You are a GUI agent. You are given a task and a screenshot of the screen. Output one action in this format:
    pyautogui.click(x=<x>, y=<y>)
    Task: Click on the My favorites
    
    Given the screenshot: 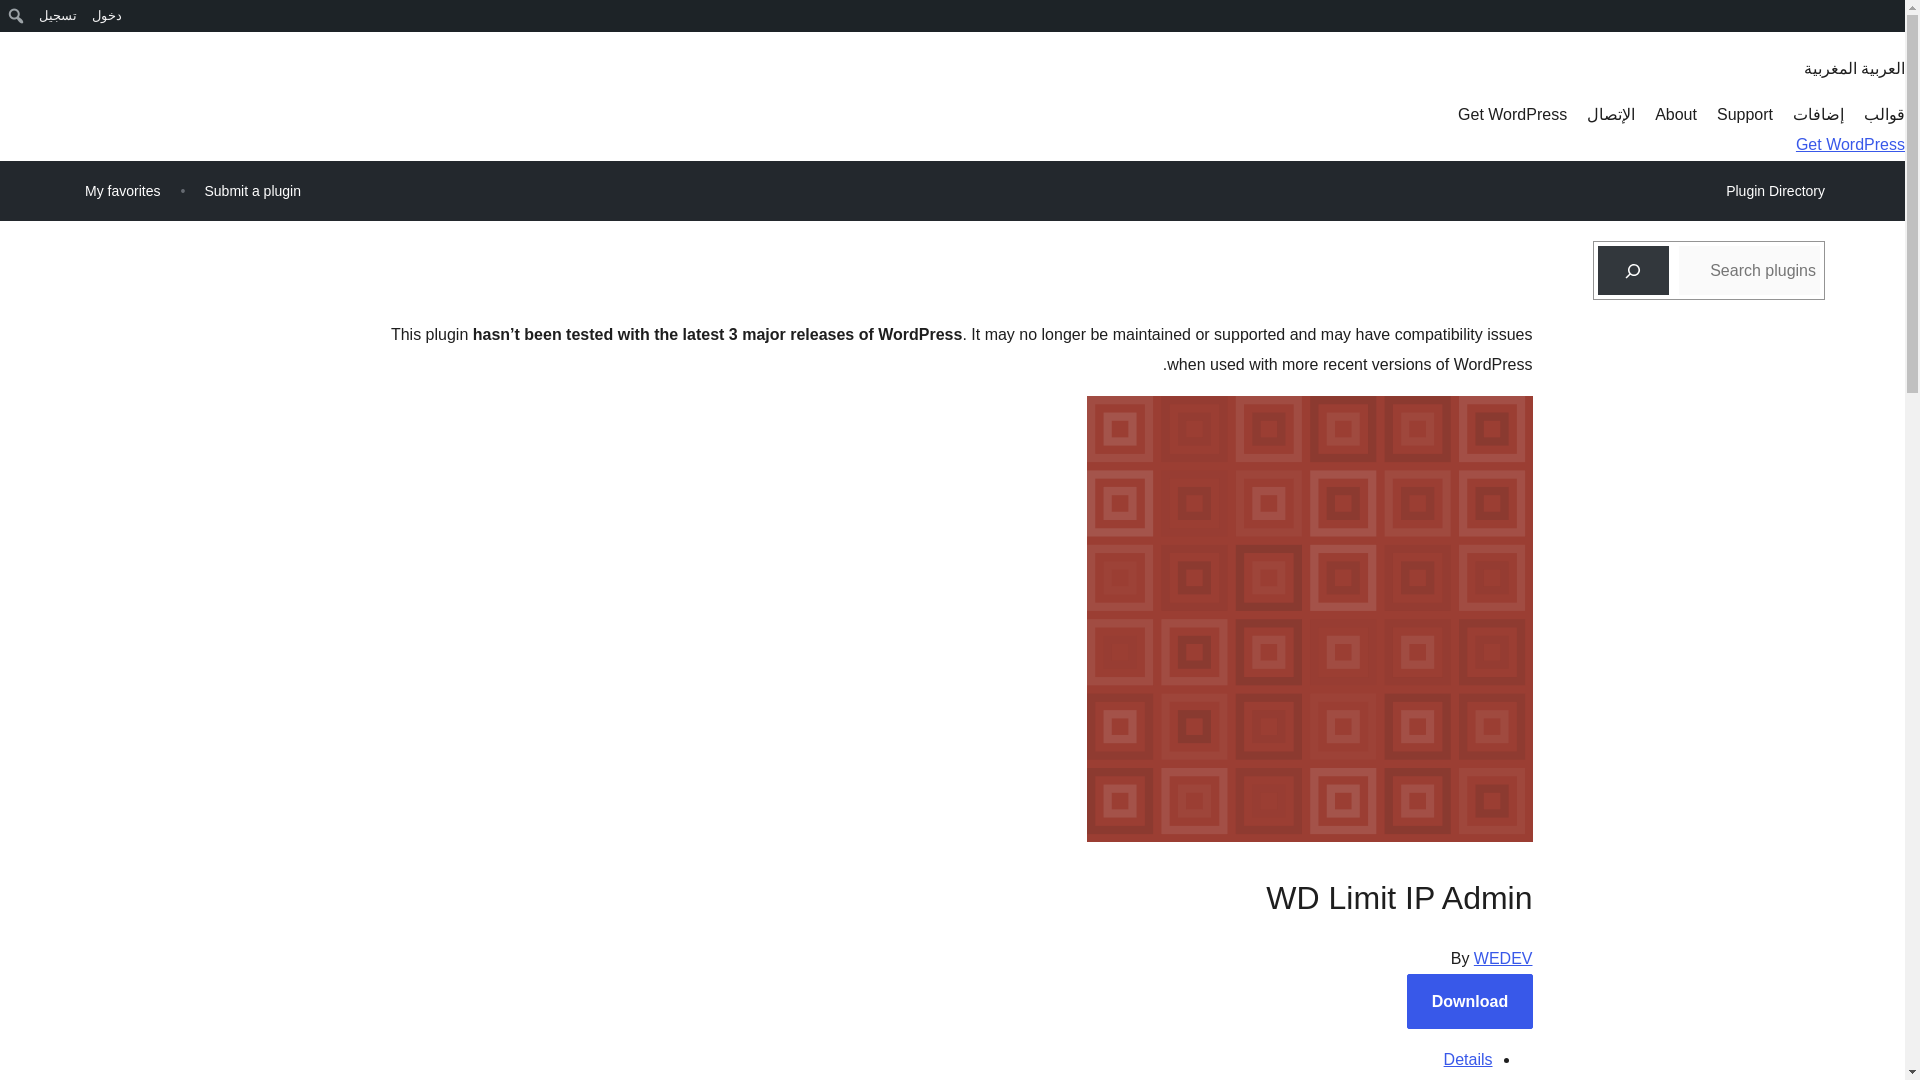 What is the action you would take?
    pyautogui.click(x=122, y=190)
    